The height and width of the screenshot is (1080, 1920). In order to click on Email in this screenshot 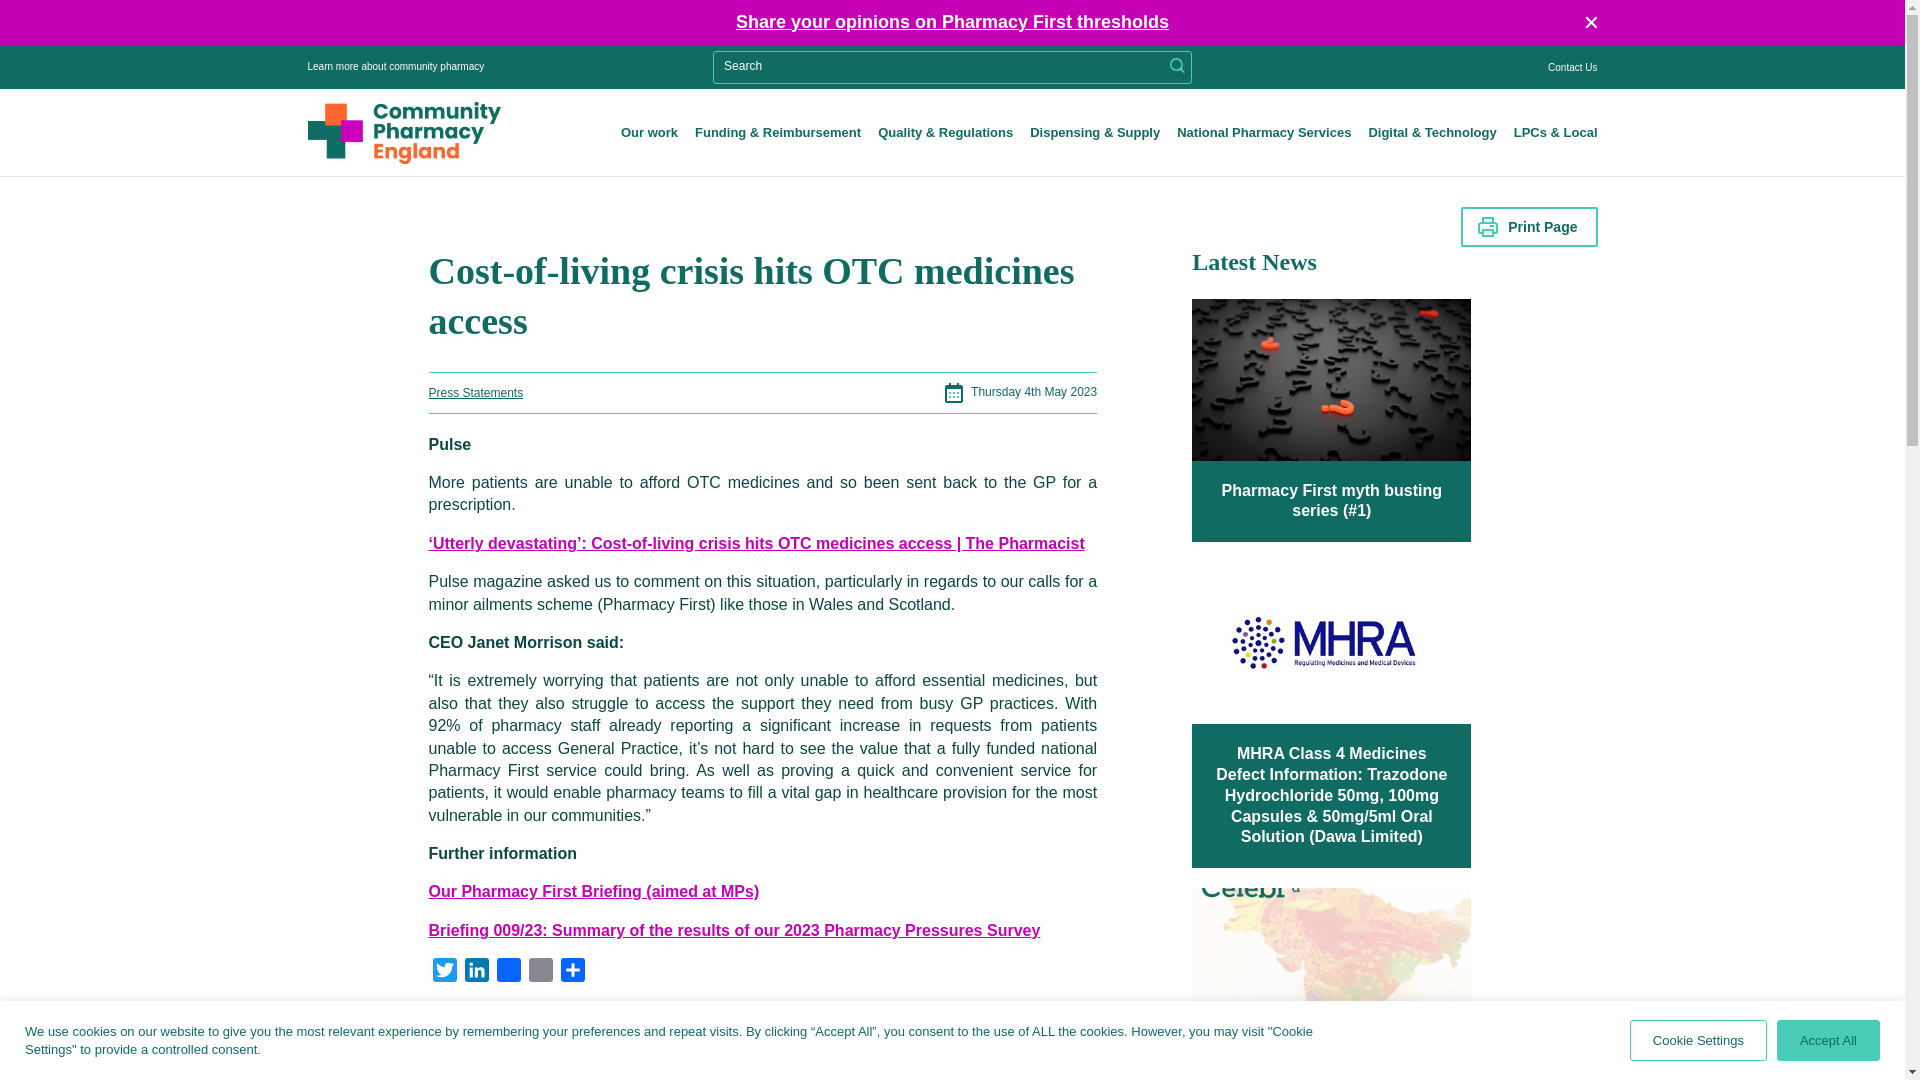, I will do `click(540, 973)`.